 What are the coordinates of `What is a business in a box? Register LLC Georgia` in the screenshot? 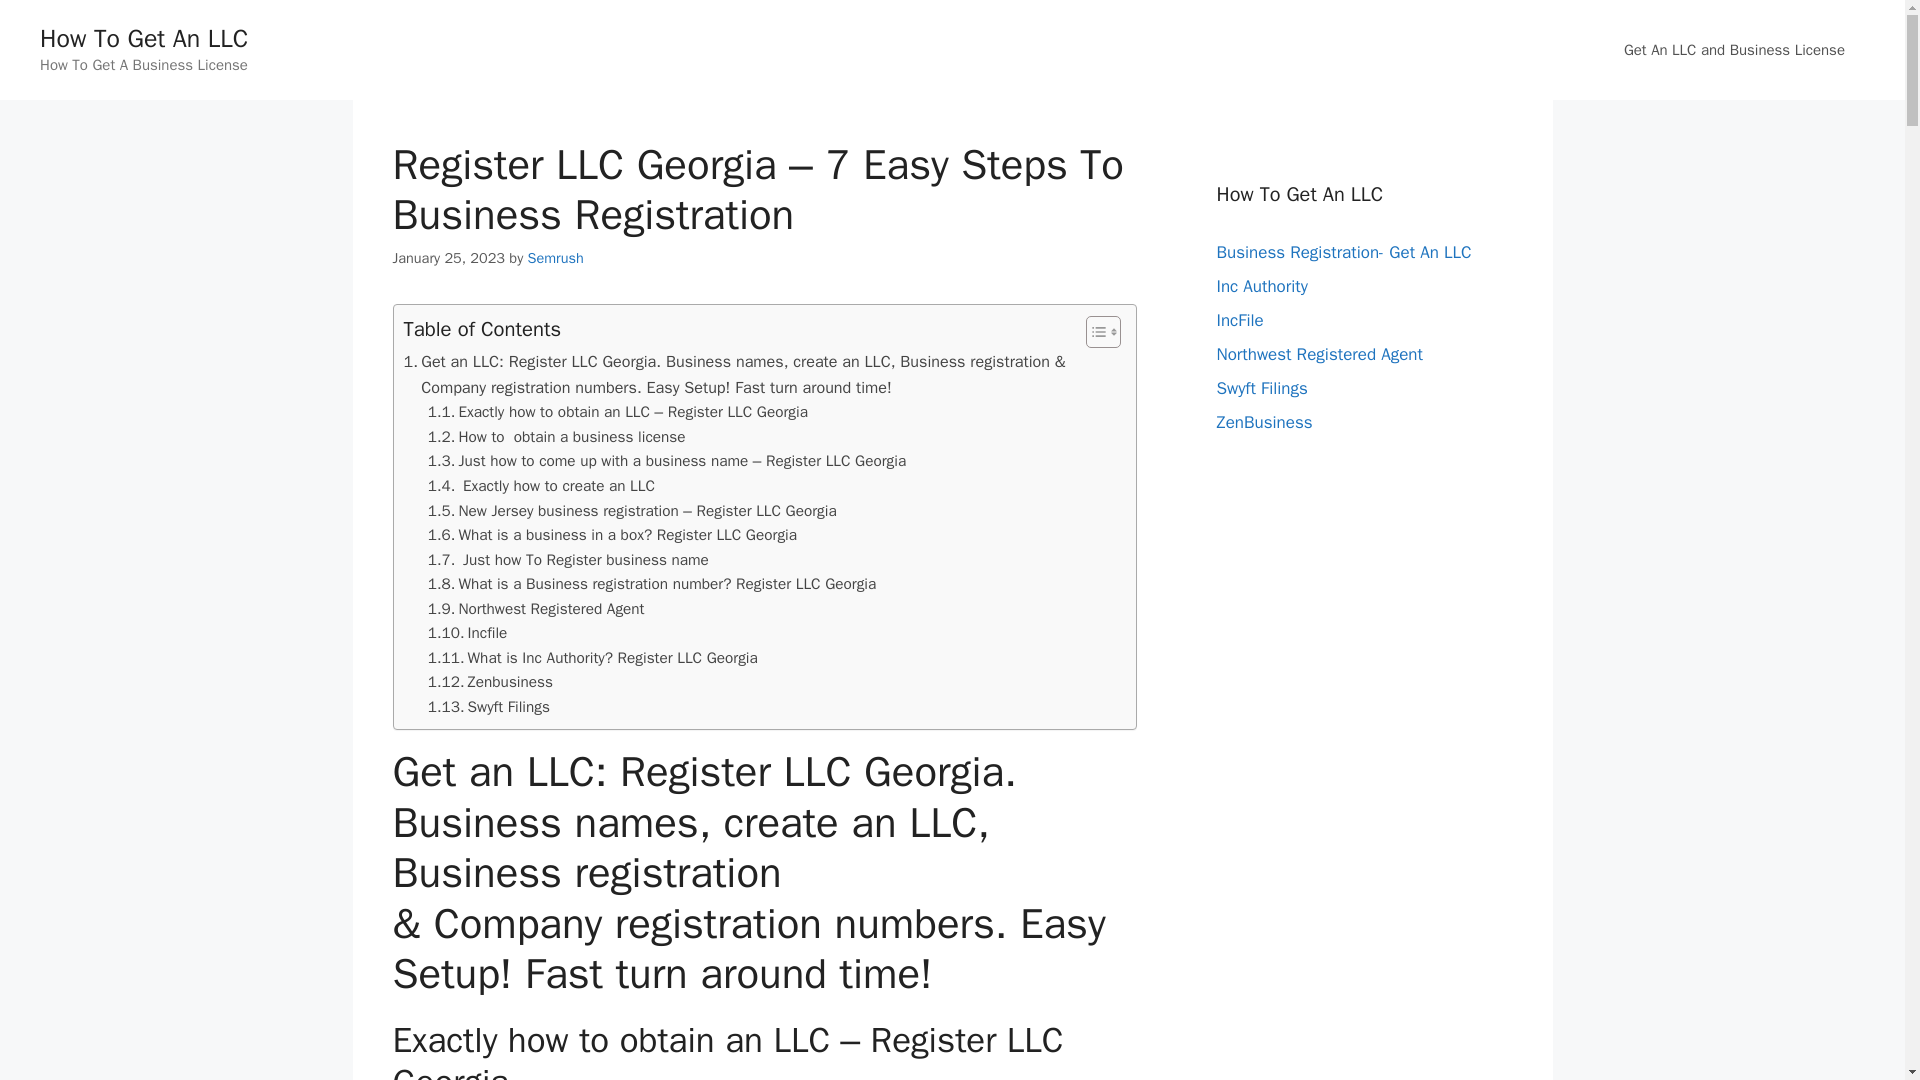 It's located at (612, 534).